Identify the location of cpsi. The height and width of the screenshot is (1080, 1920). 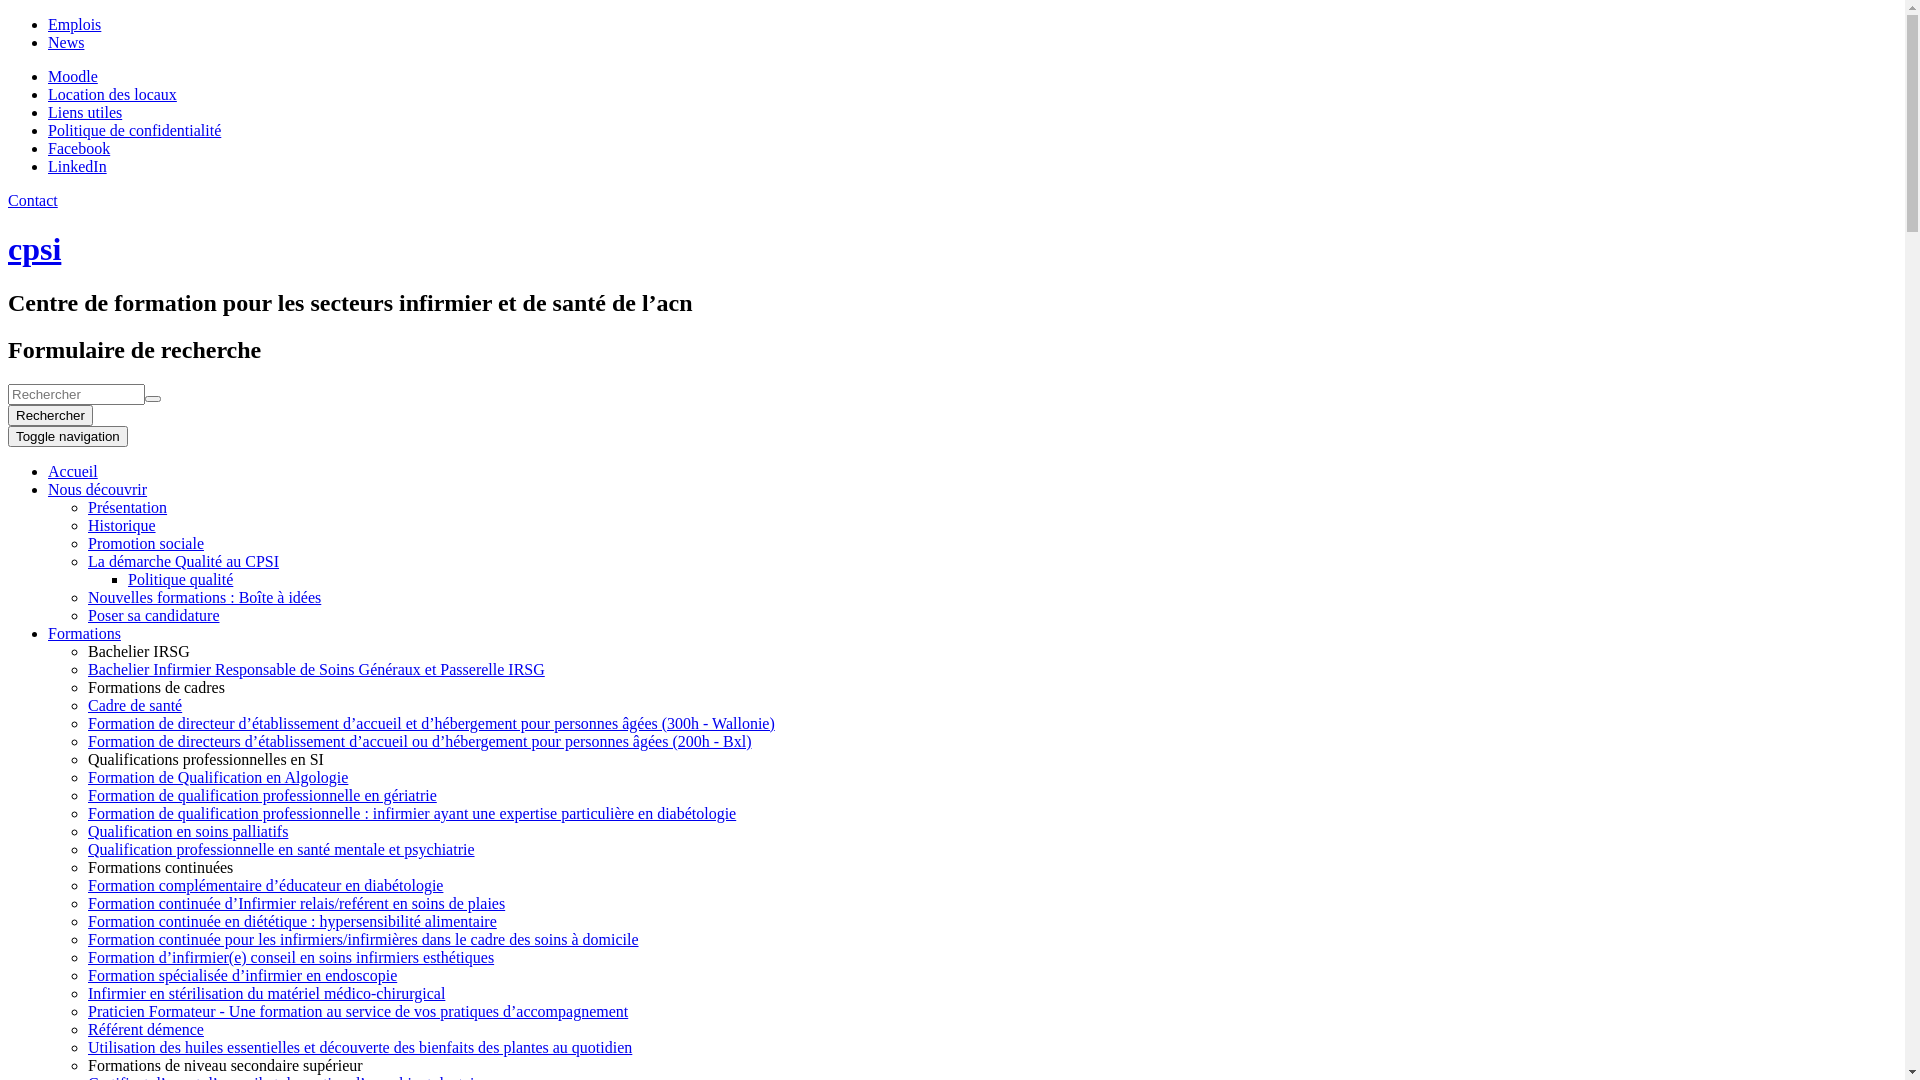
(34, 249).